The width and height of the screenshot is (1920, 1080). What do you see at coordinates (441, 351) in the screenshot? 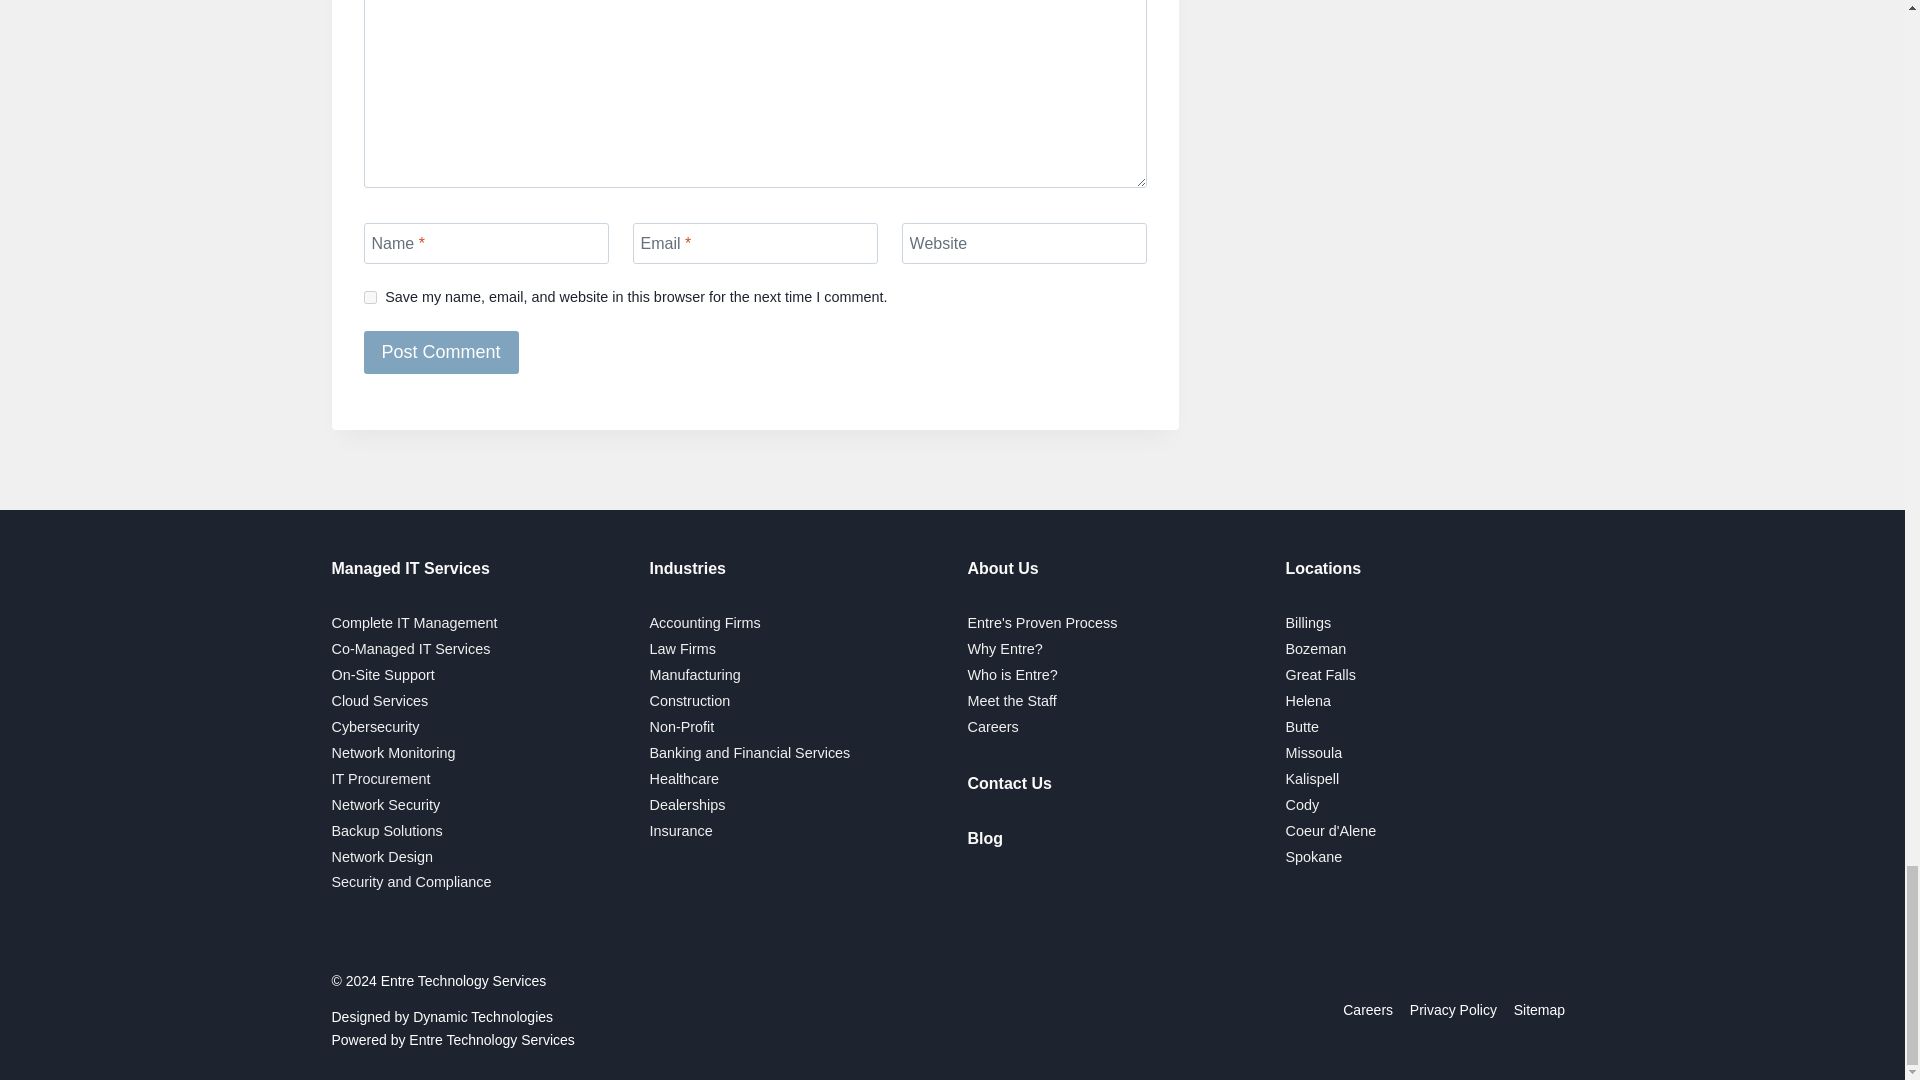
I see `Post Comment` at bounding box center [441, 351].